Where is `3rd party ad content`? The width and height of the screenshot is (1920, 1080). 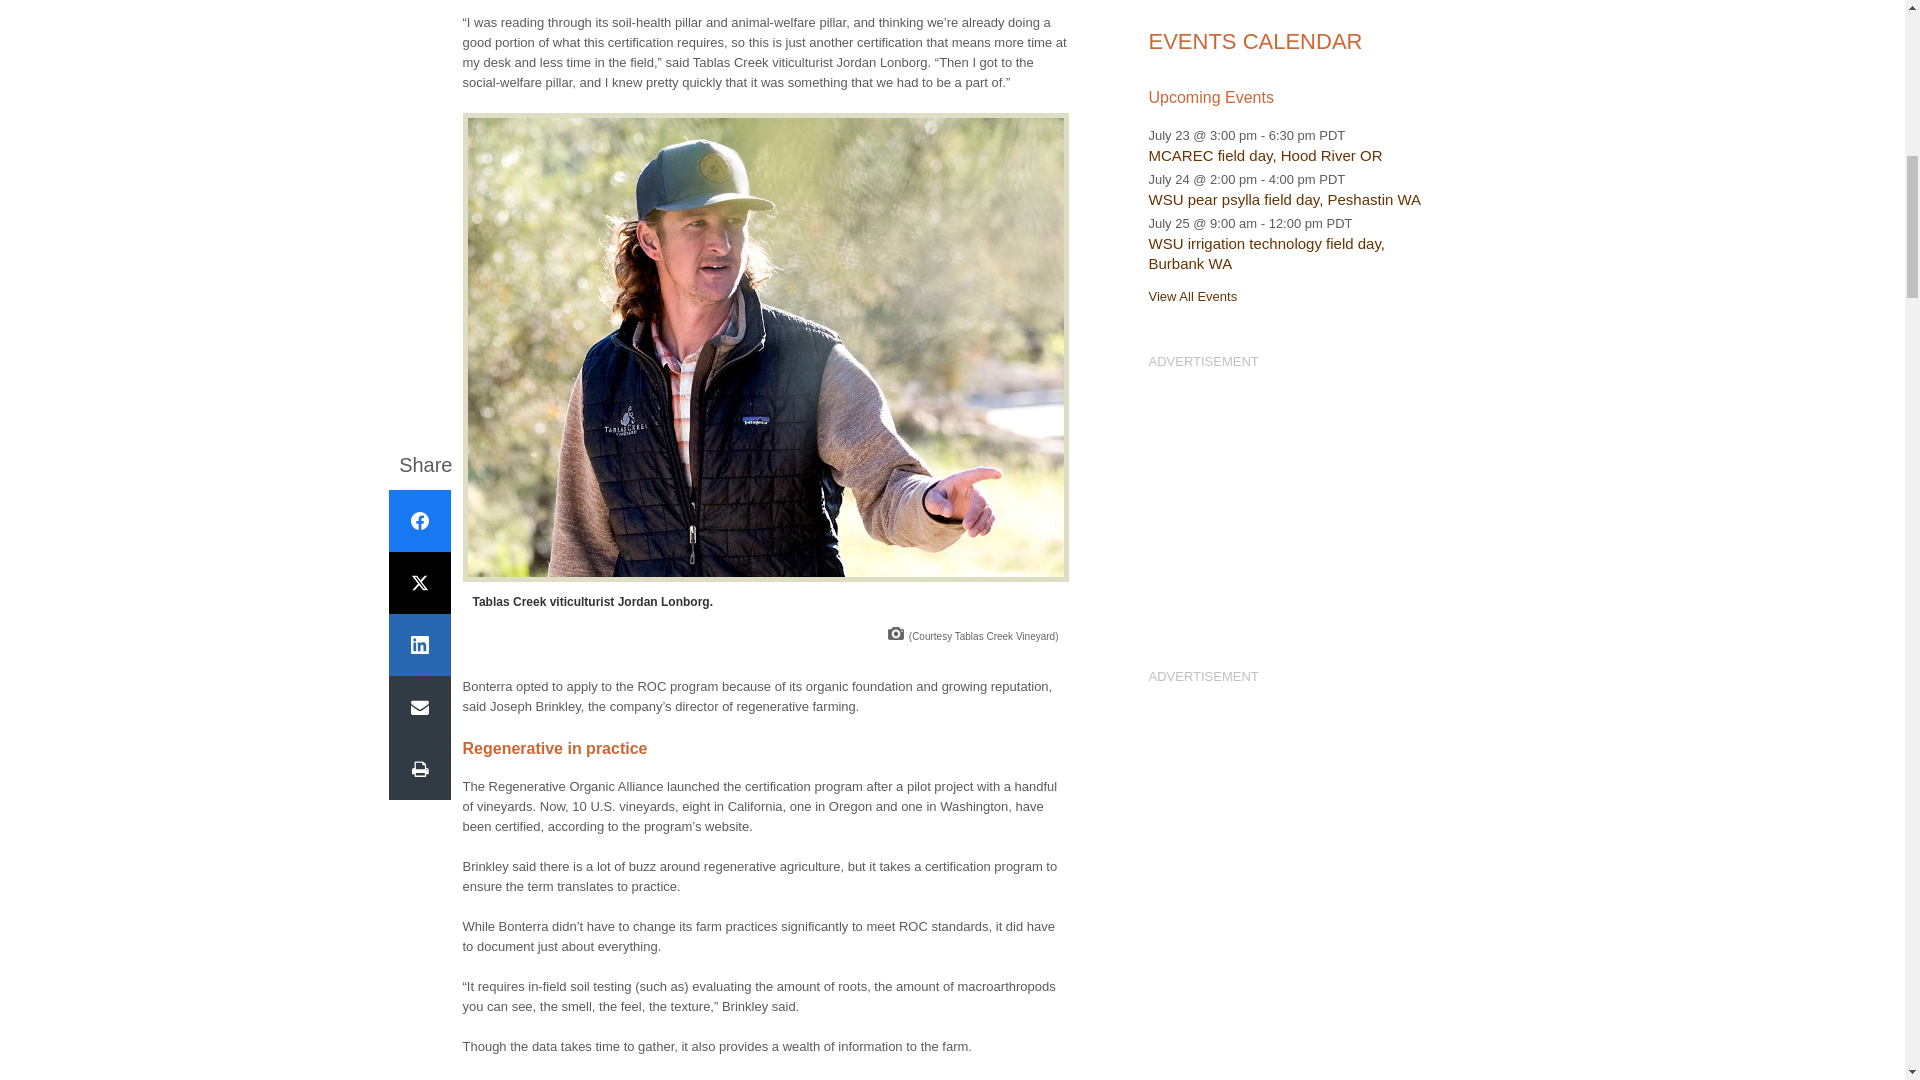
3rd party ad content is located at coordinates (1294, 496).